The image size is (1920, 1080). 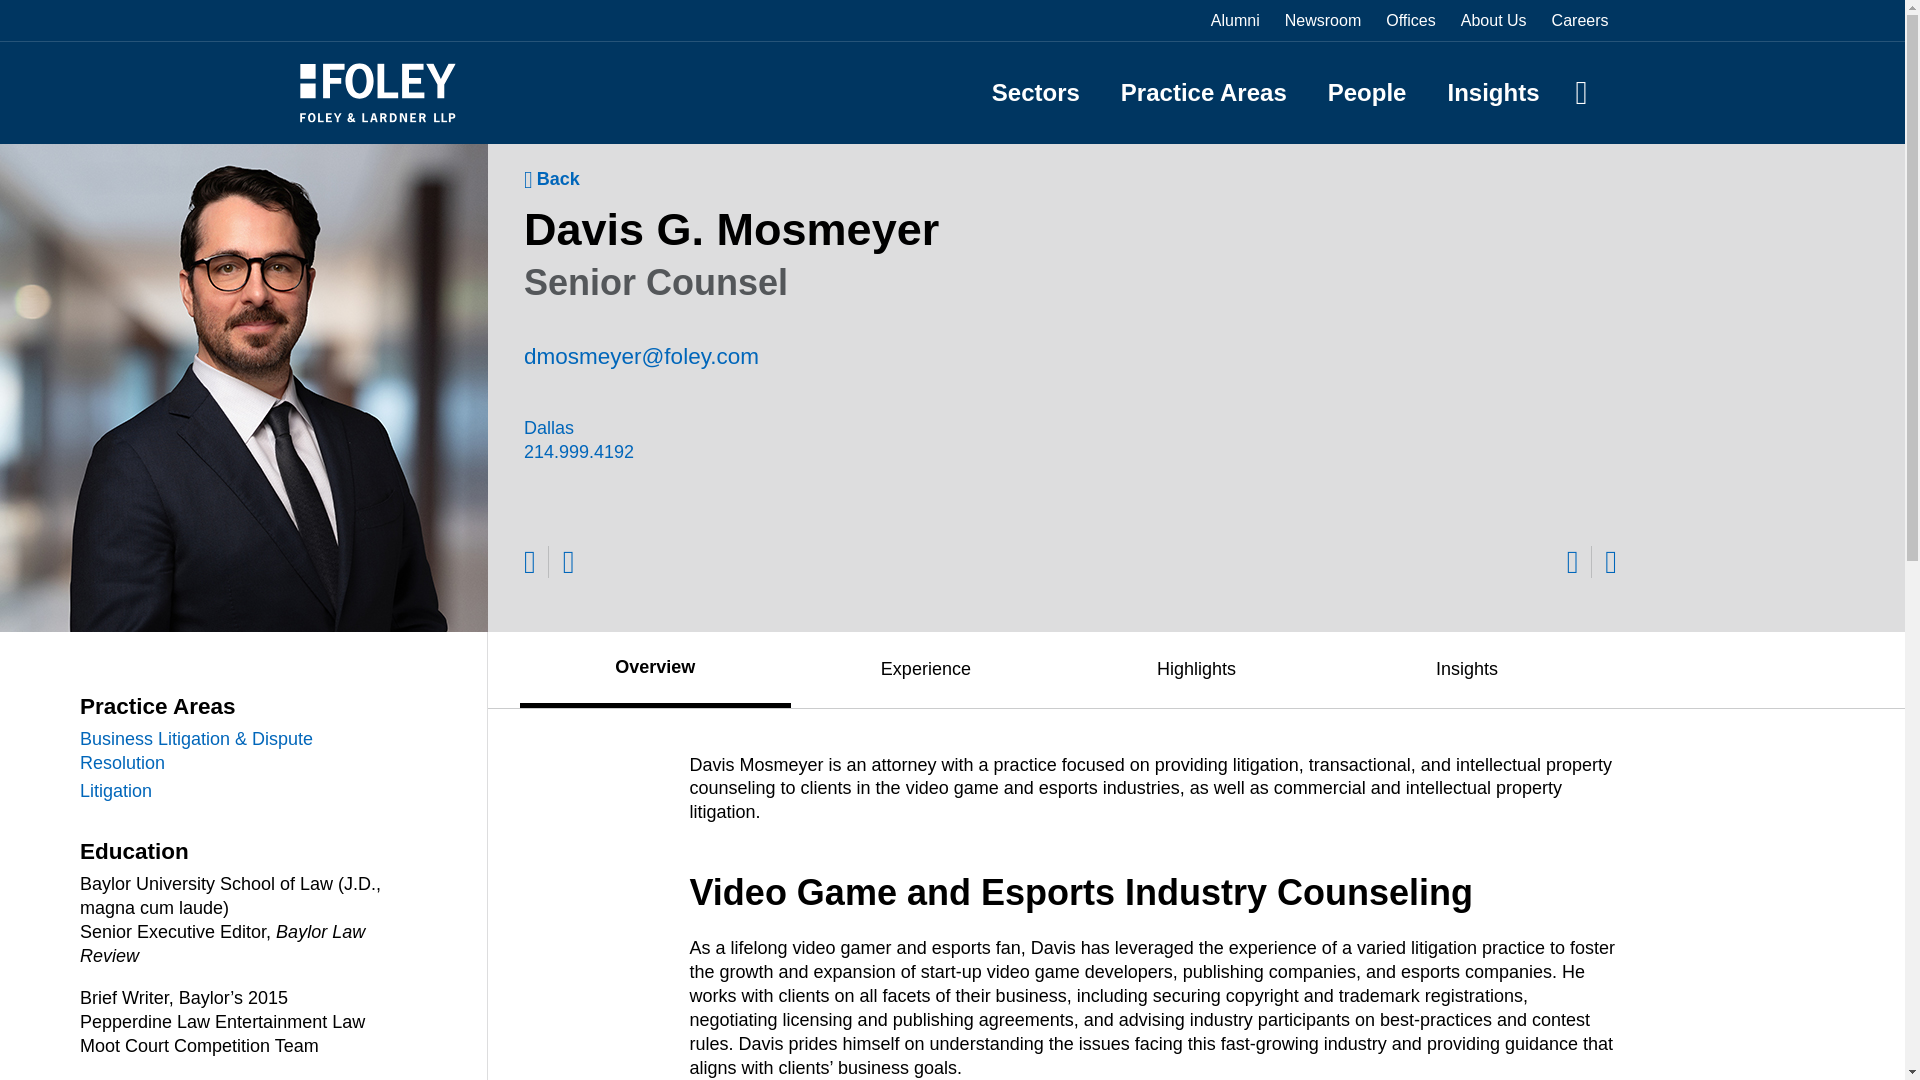 I want to click on Dallas, so click(x=741, y=428).